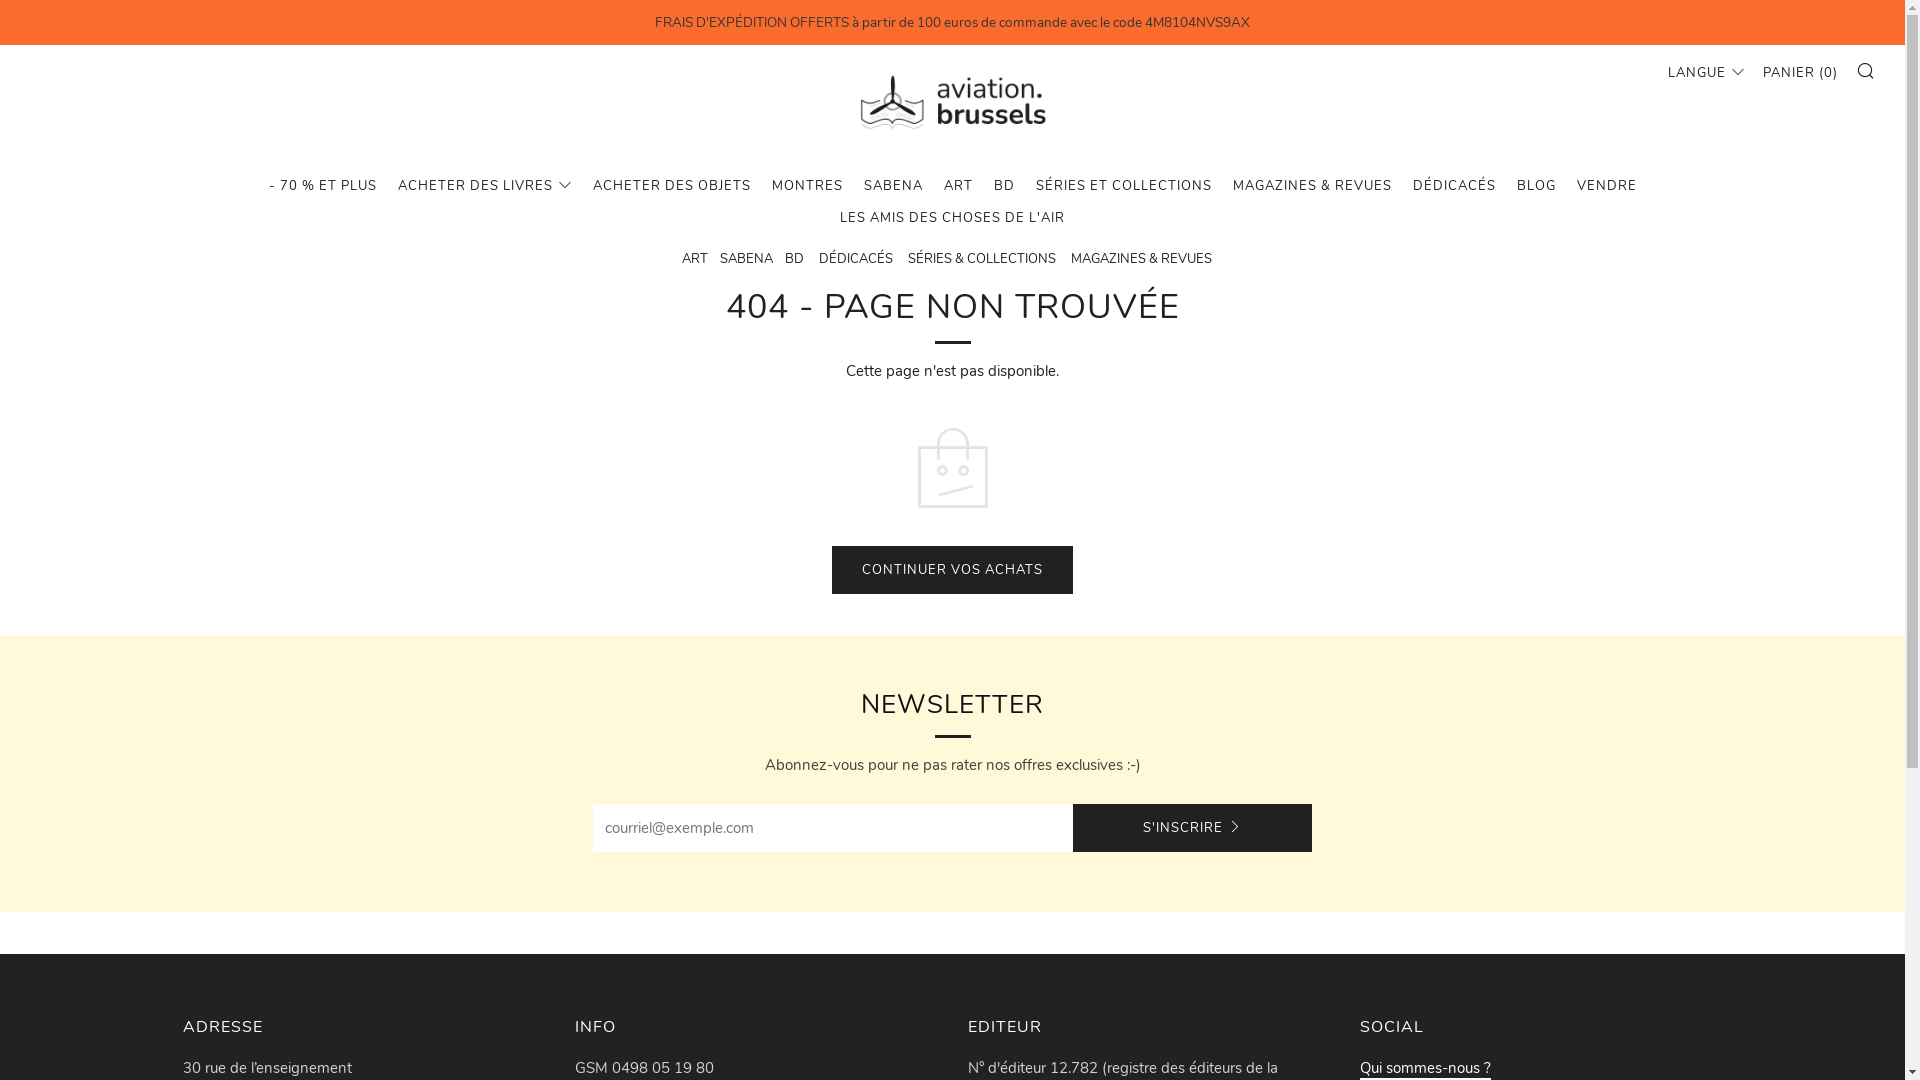  Describe the element at coordinates (1536, 186) in the screenshot. I see `BLOG` at that location.